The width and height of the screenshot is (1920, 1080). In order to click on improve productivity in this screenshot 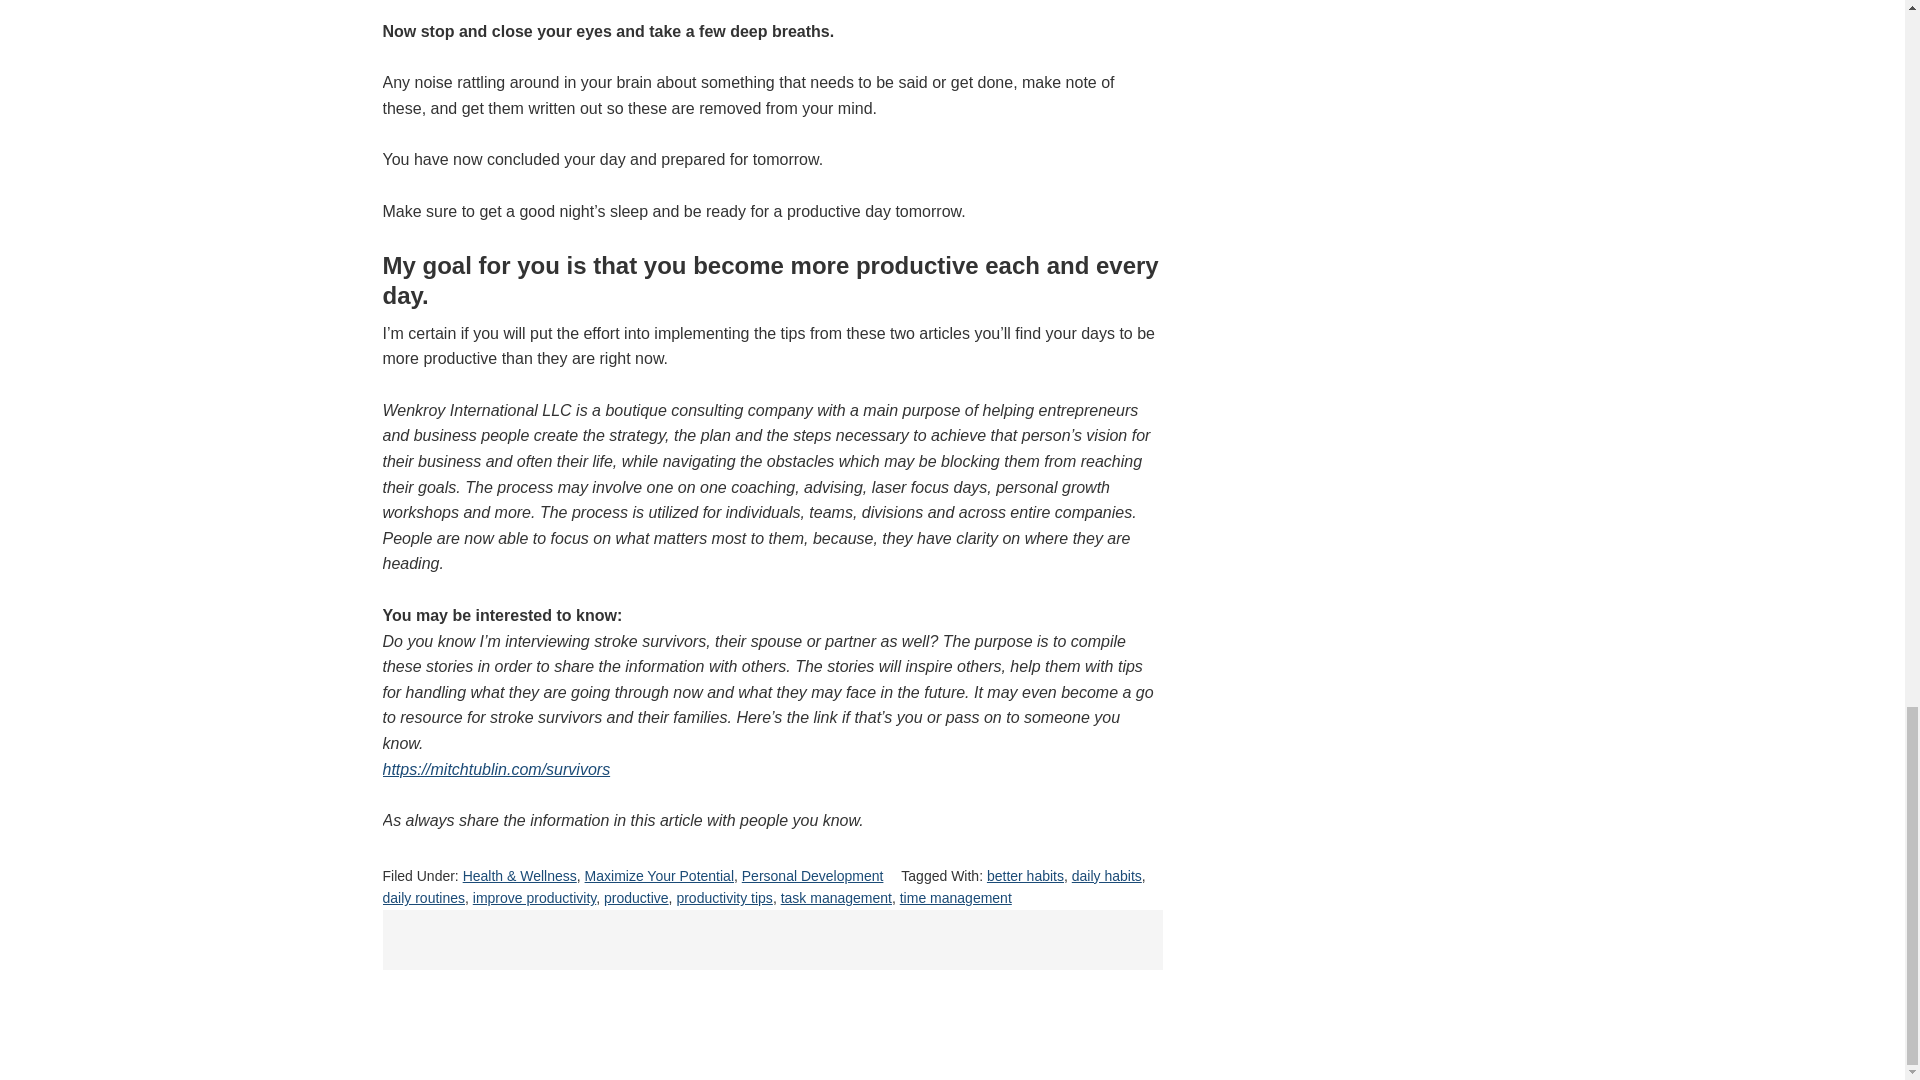, I will do `click(534, 898)`.